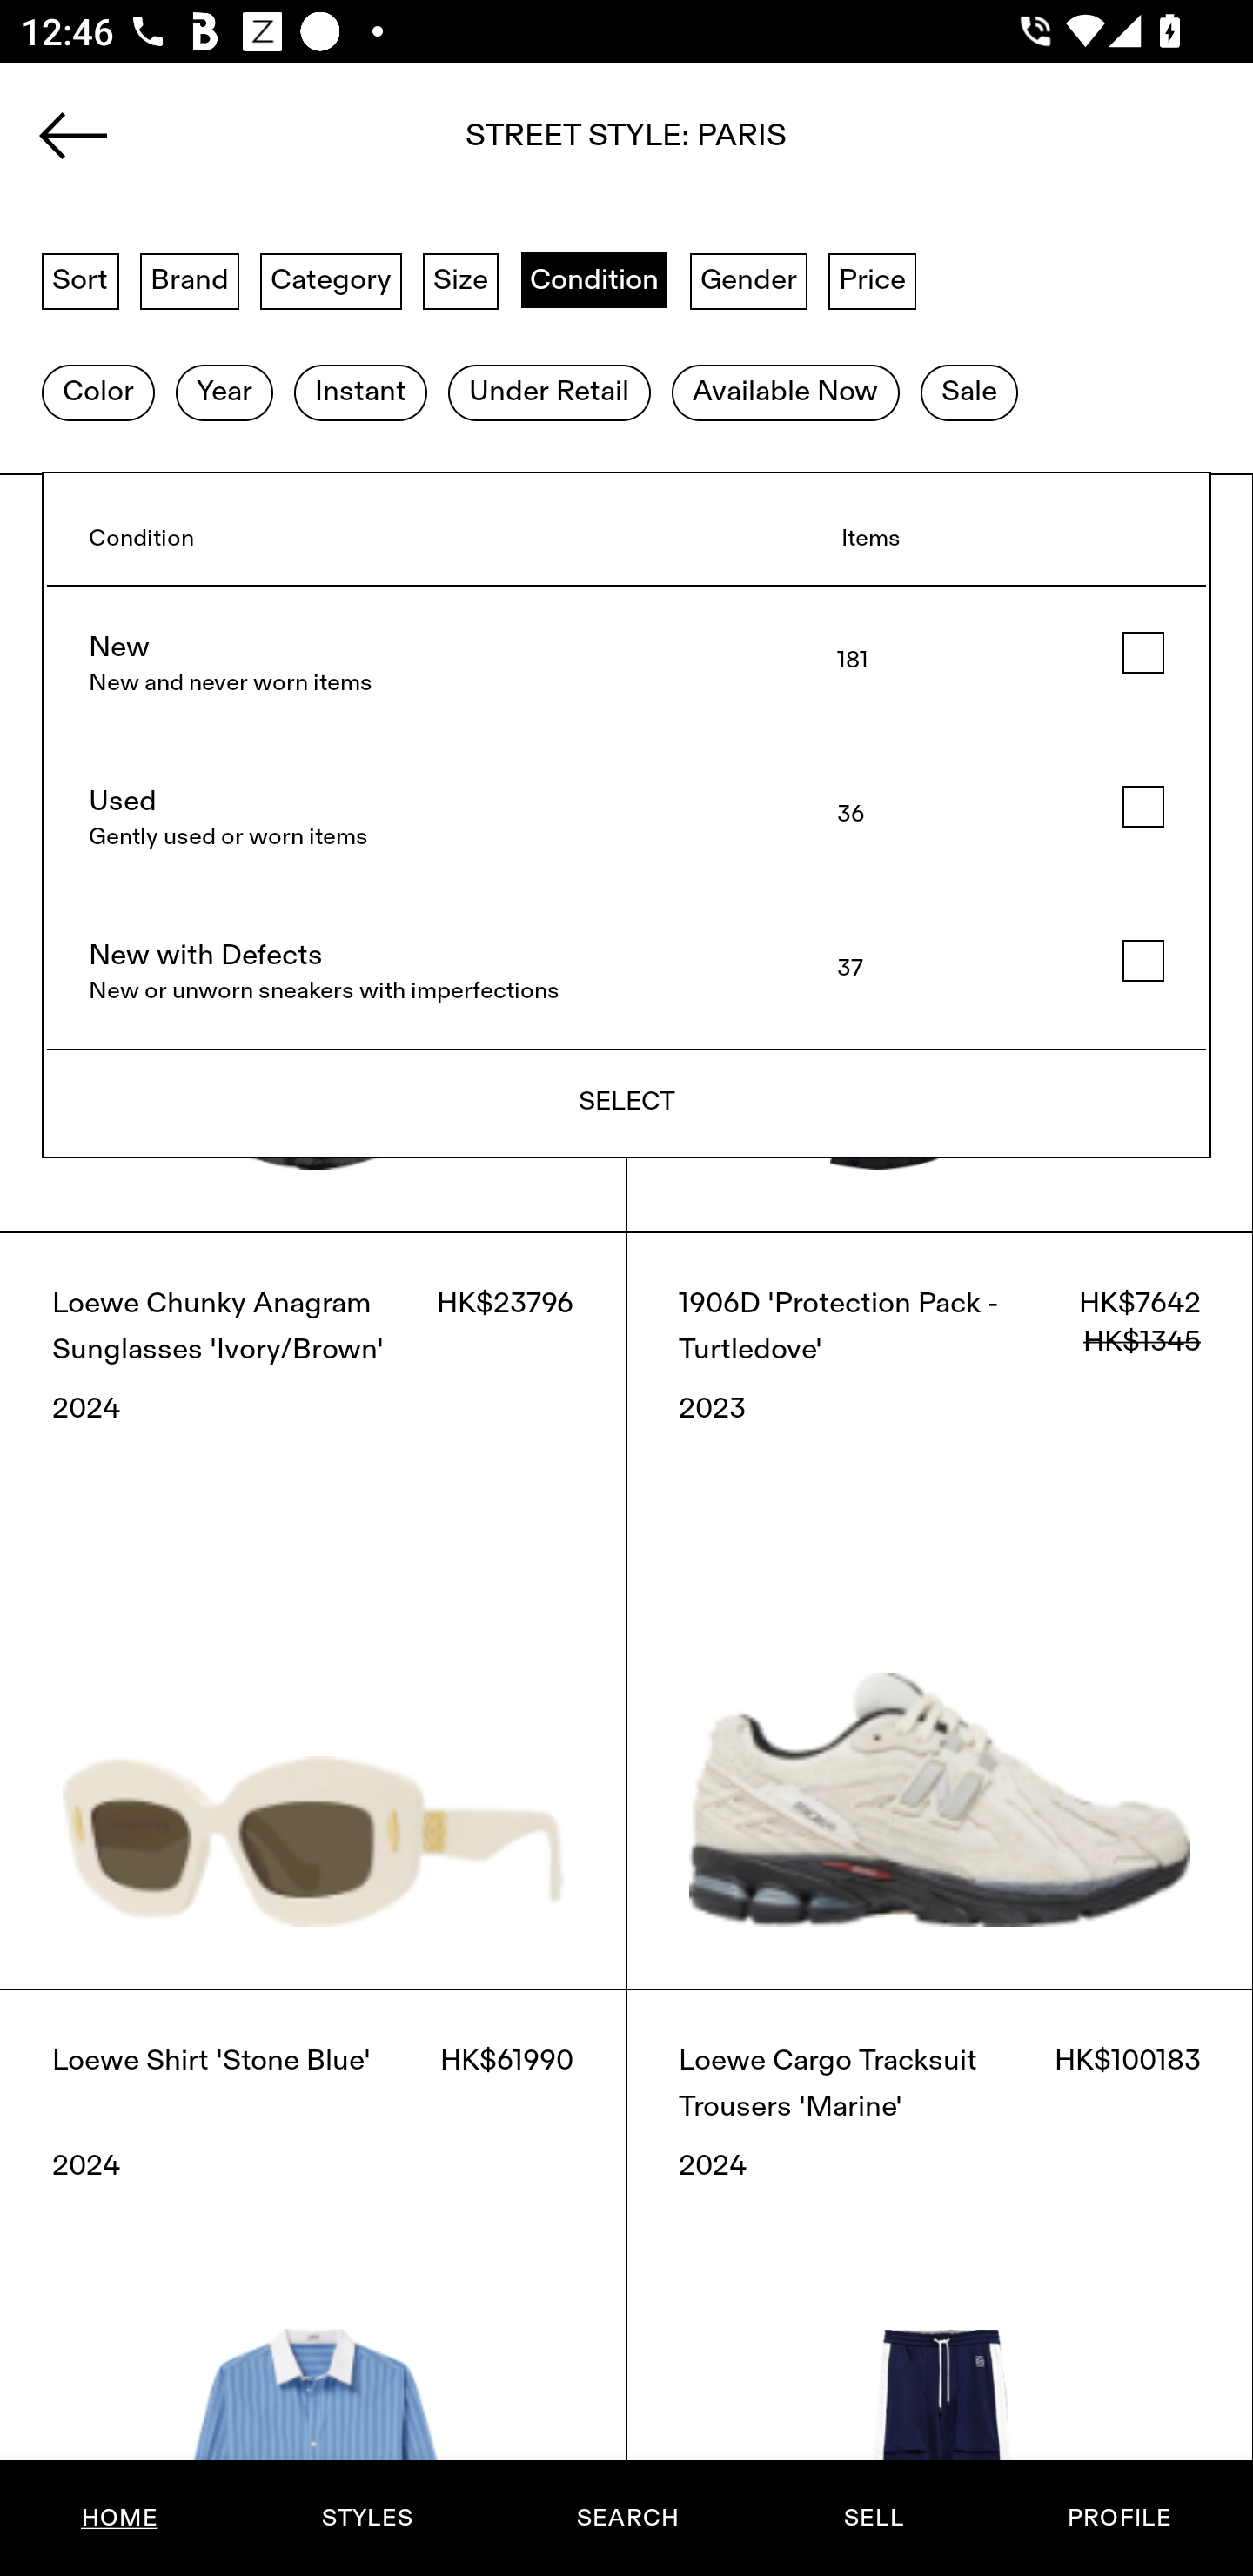  I want to click on SELECT, so click(626, 1102).